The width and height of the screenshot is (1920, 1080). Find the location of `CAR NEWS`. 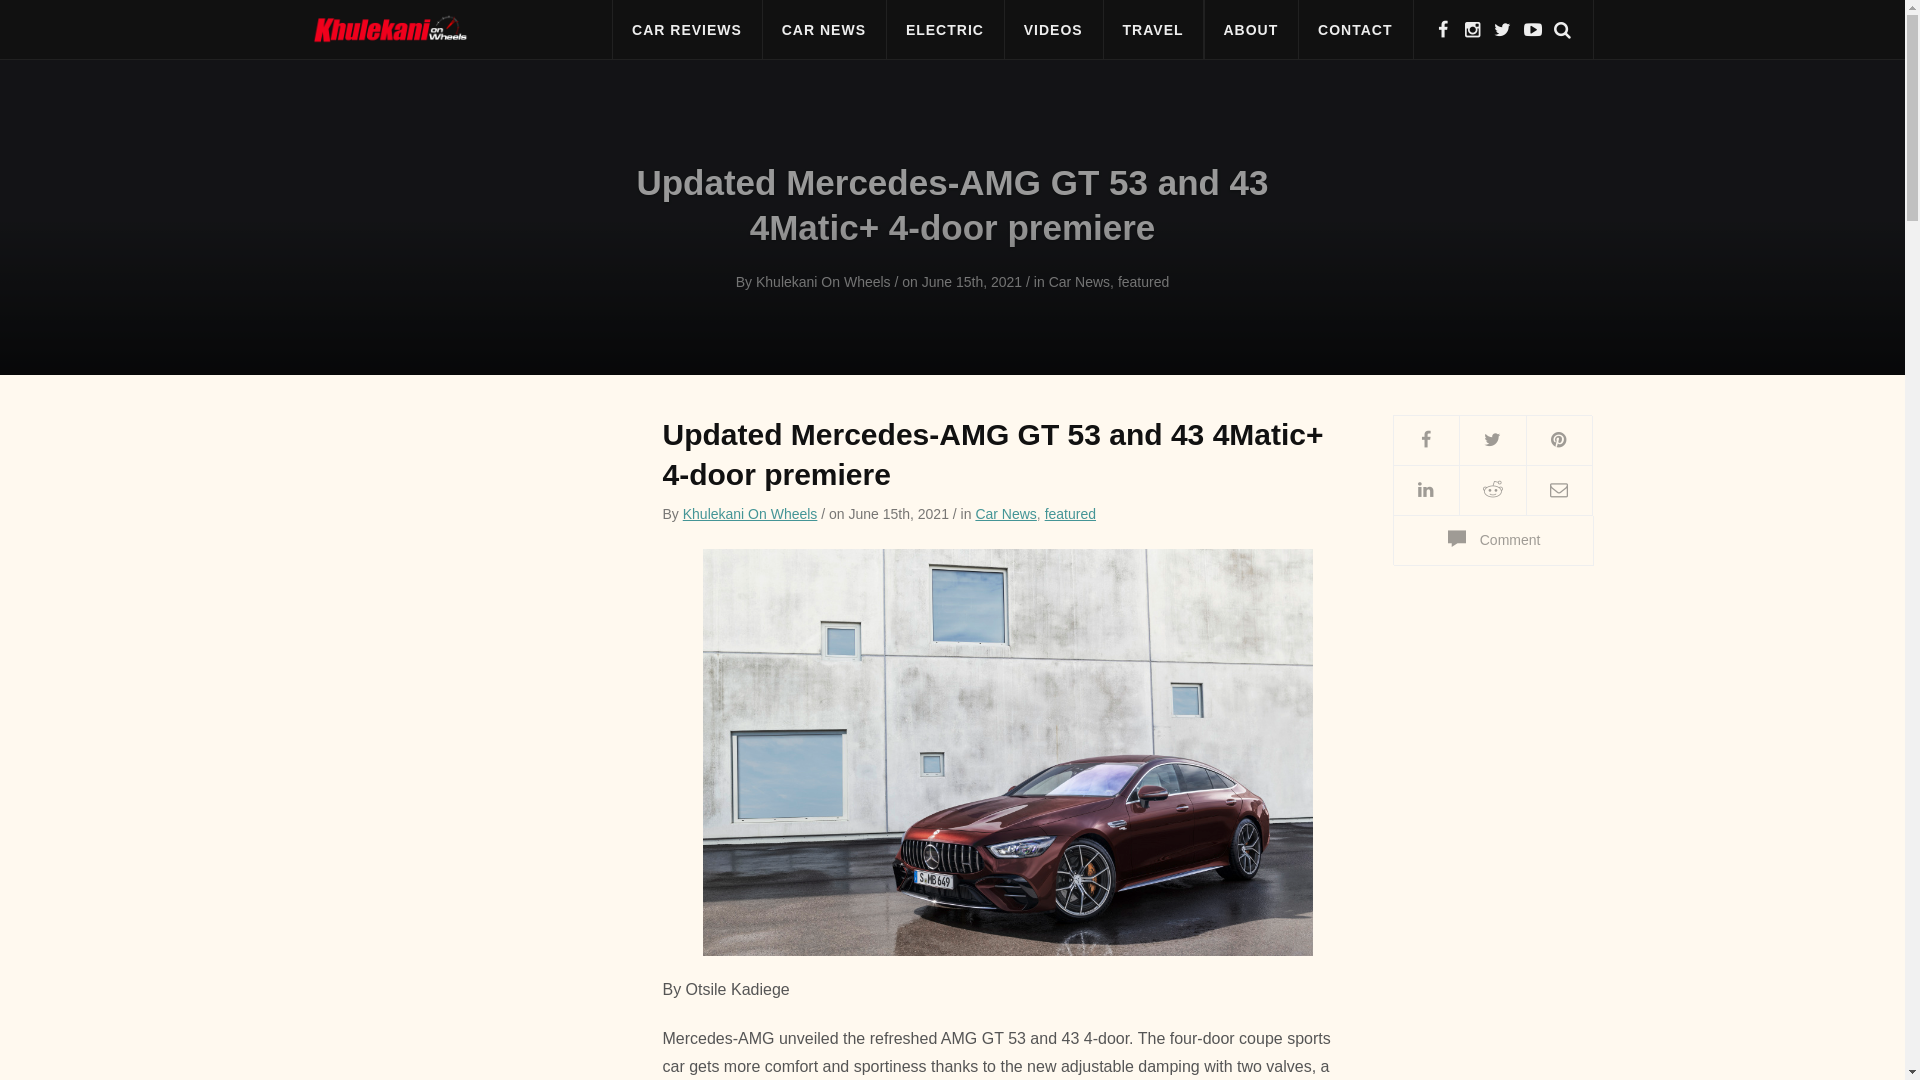

CAR NEWS is located at coordinates (824, 30).